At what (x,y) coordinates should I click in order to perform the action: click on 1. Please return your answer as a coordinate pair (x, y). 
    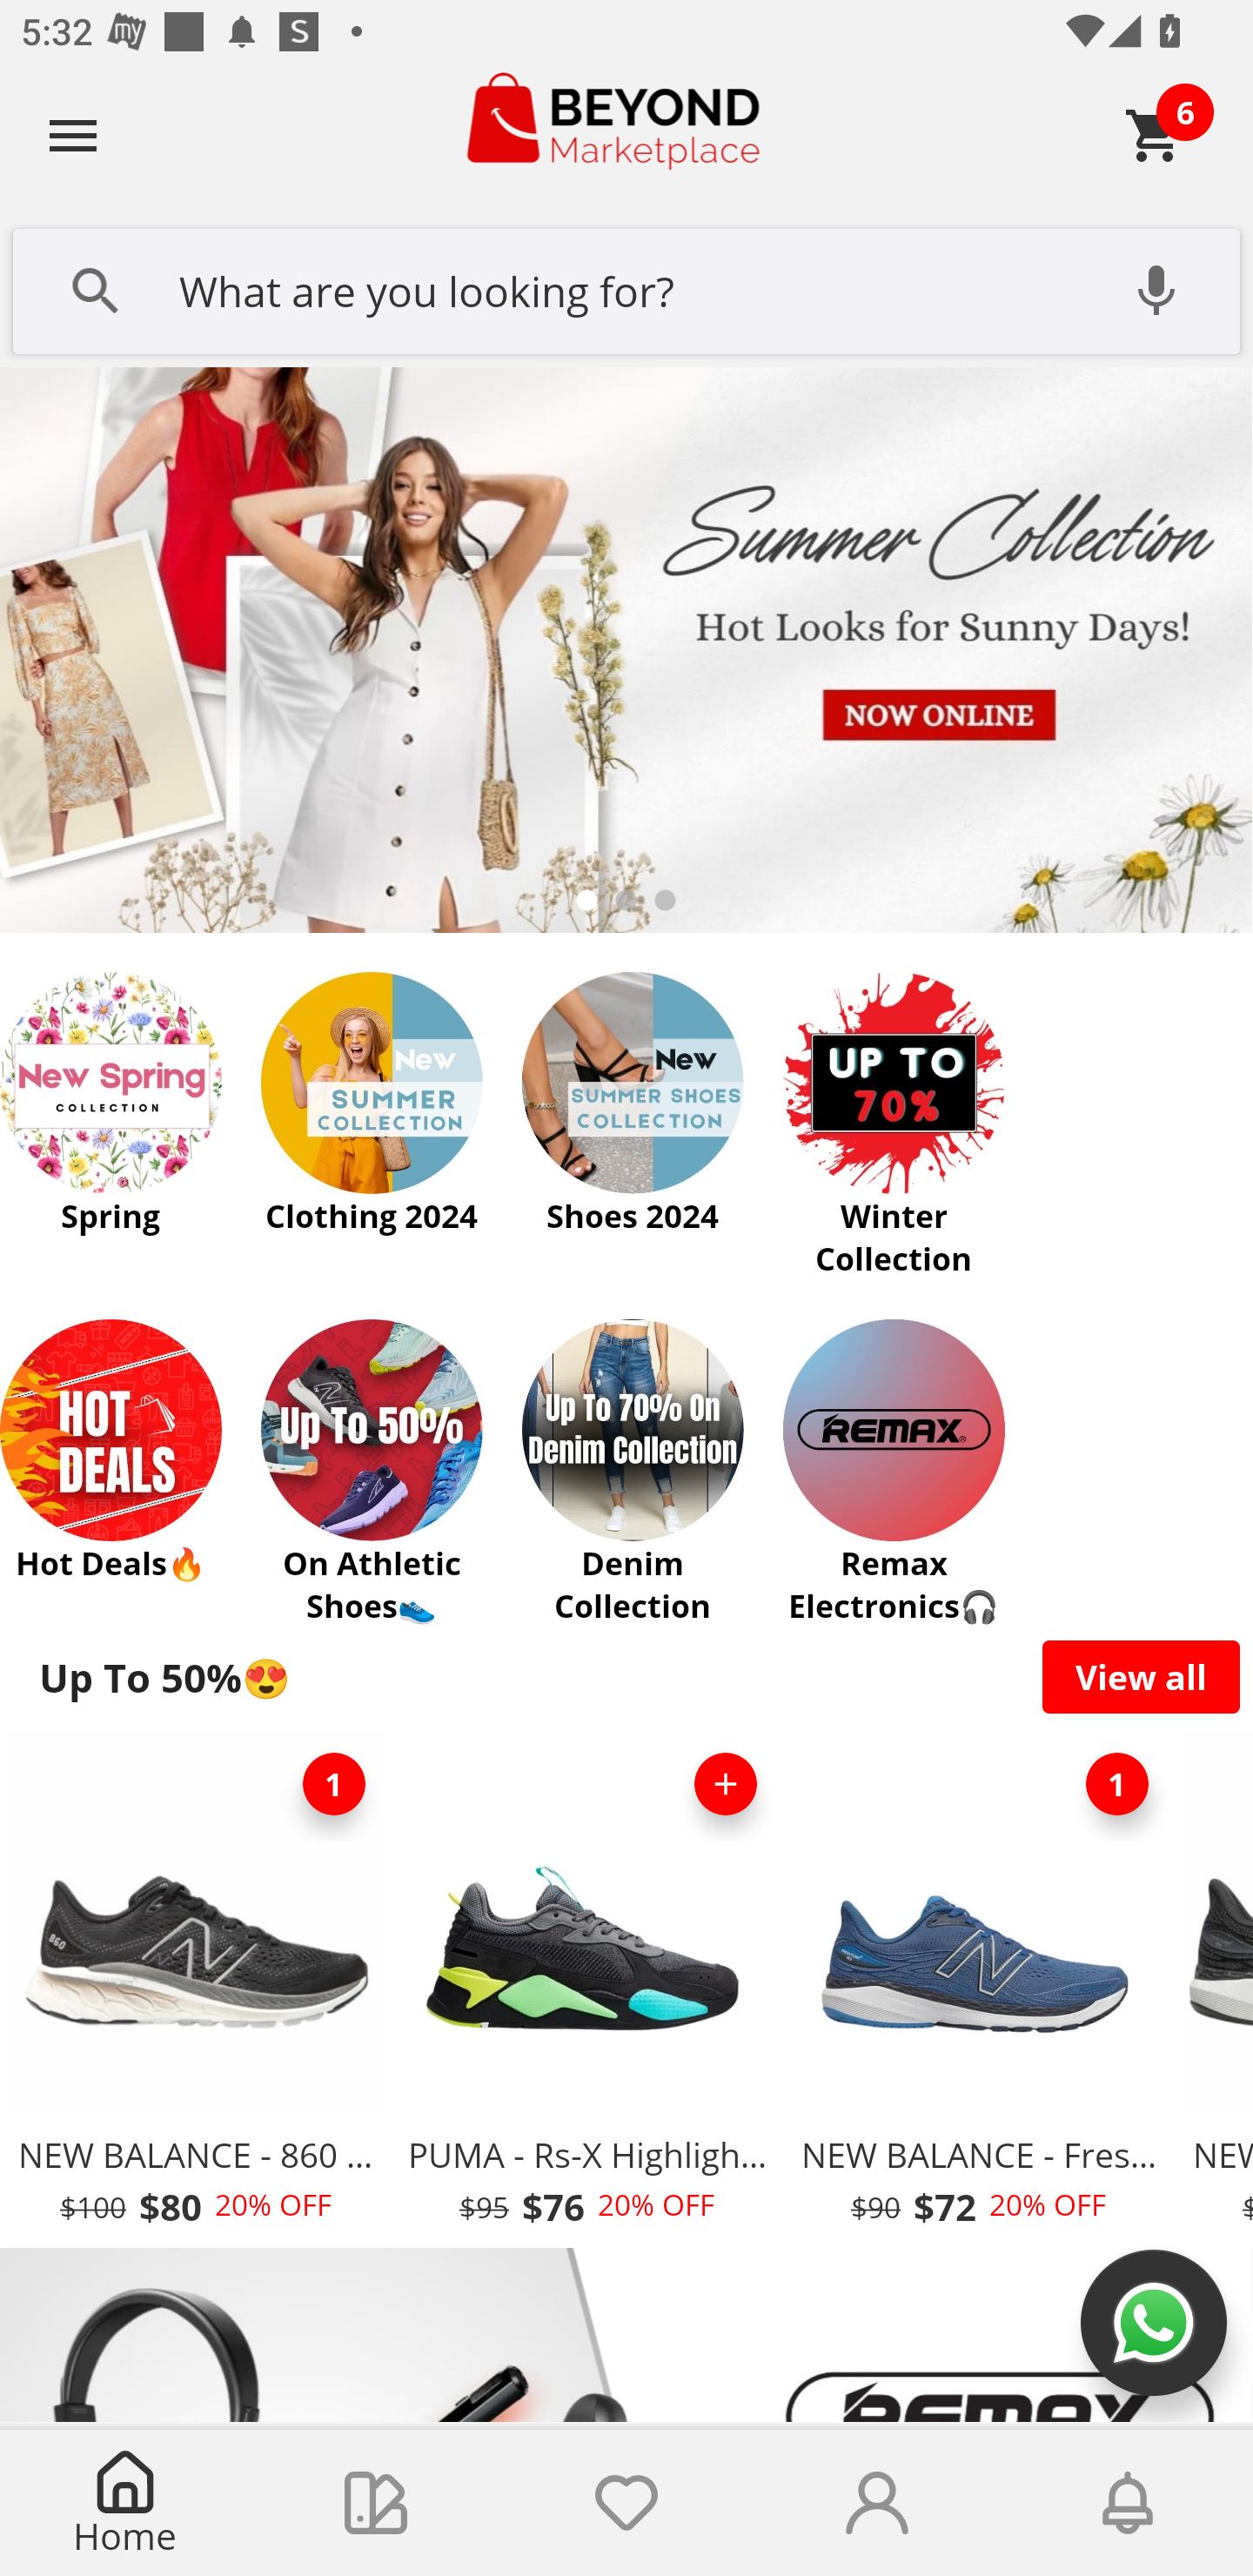
    Looking at the image, I should click on (1117, 1784).